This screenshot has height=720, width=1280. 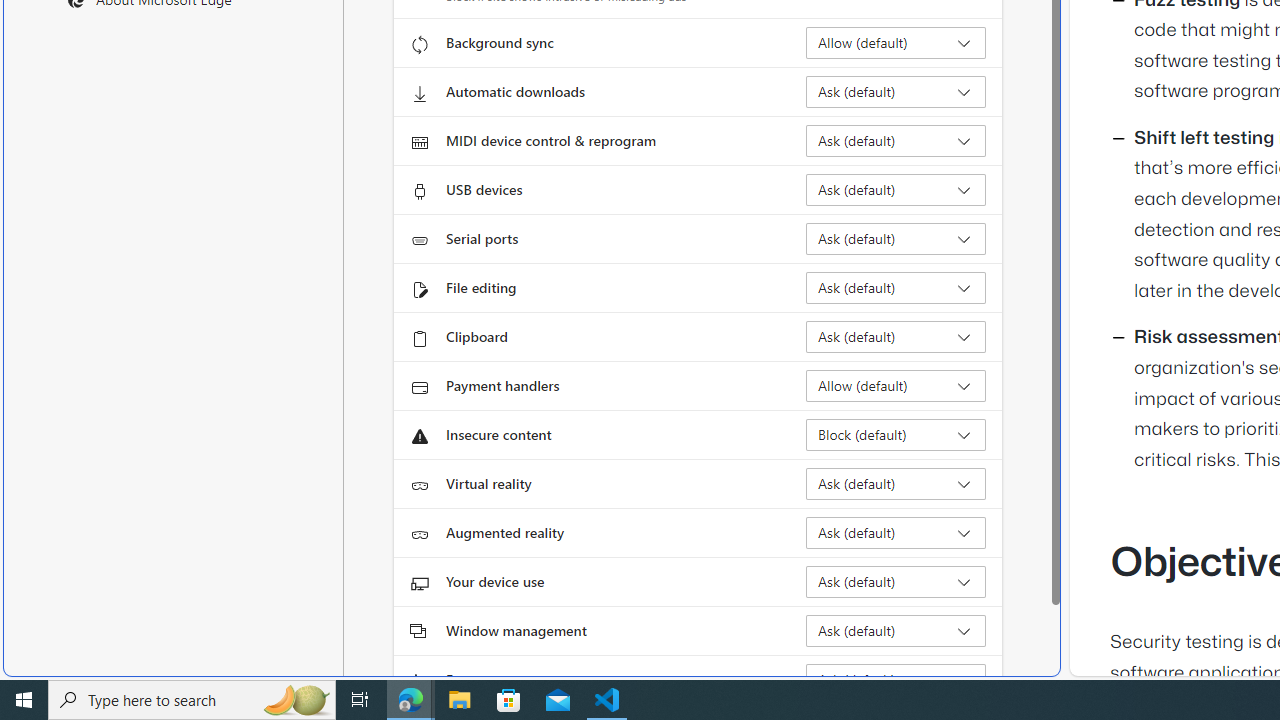 I want to click on Window management Ask (default), so click(x=896, y=630).